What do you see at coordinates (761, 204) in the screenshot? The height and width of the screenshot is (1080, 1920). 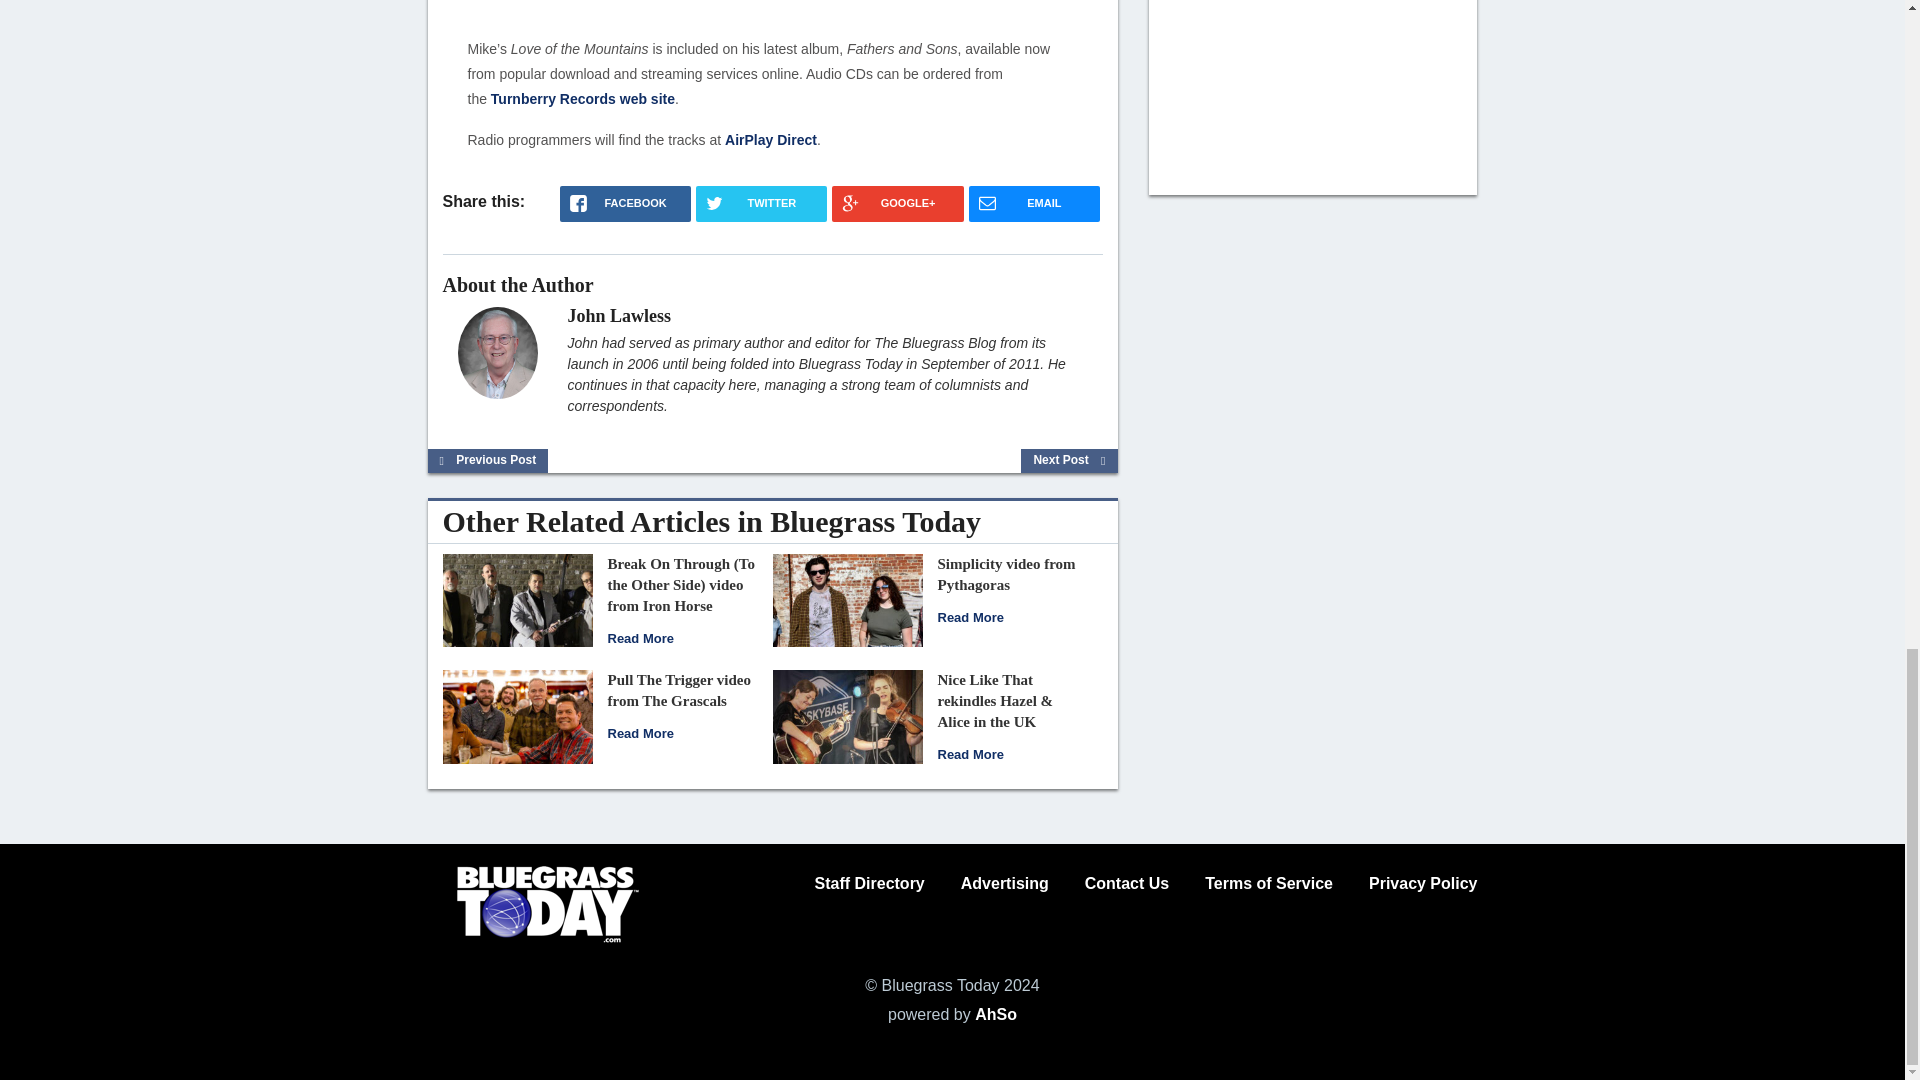 I see `TWITTER` at bounding box center [761, 204].